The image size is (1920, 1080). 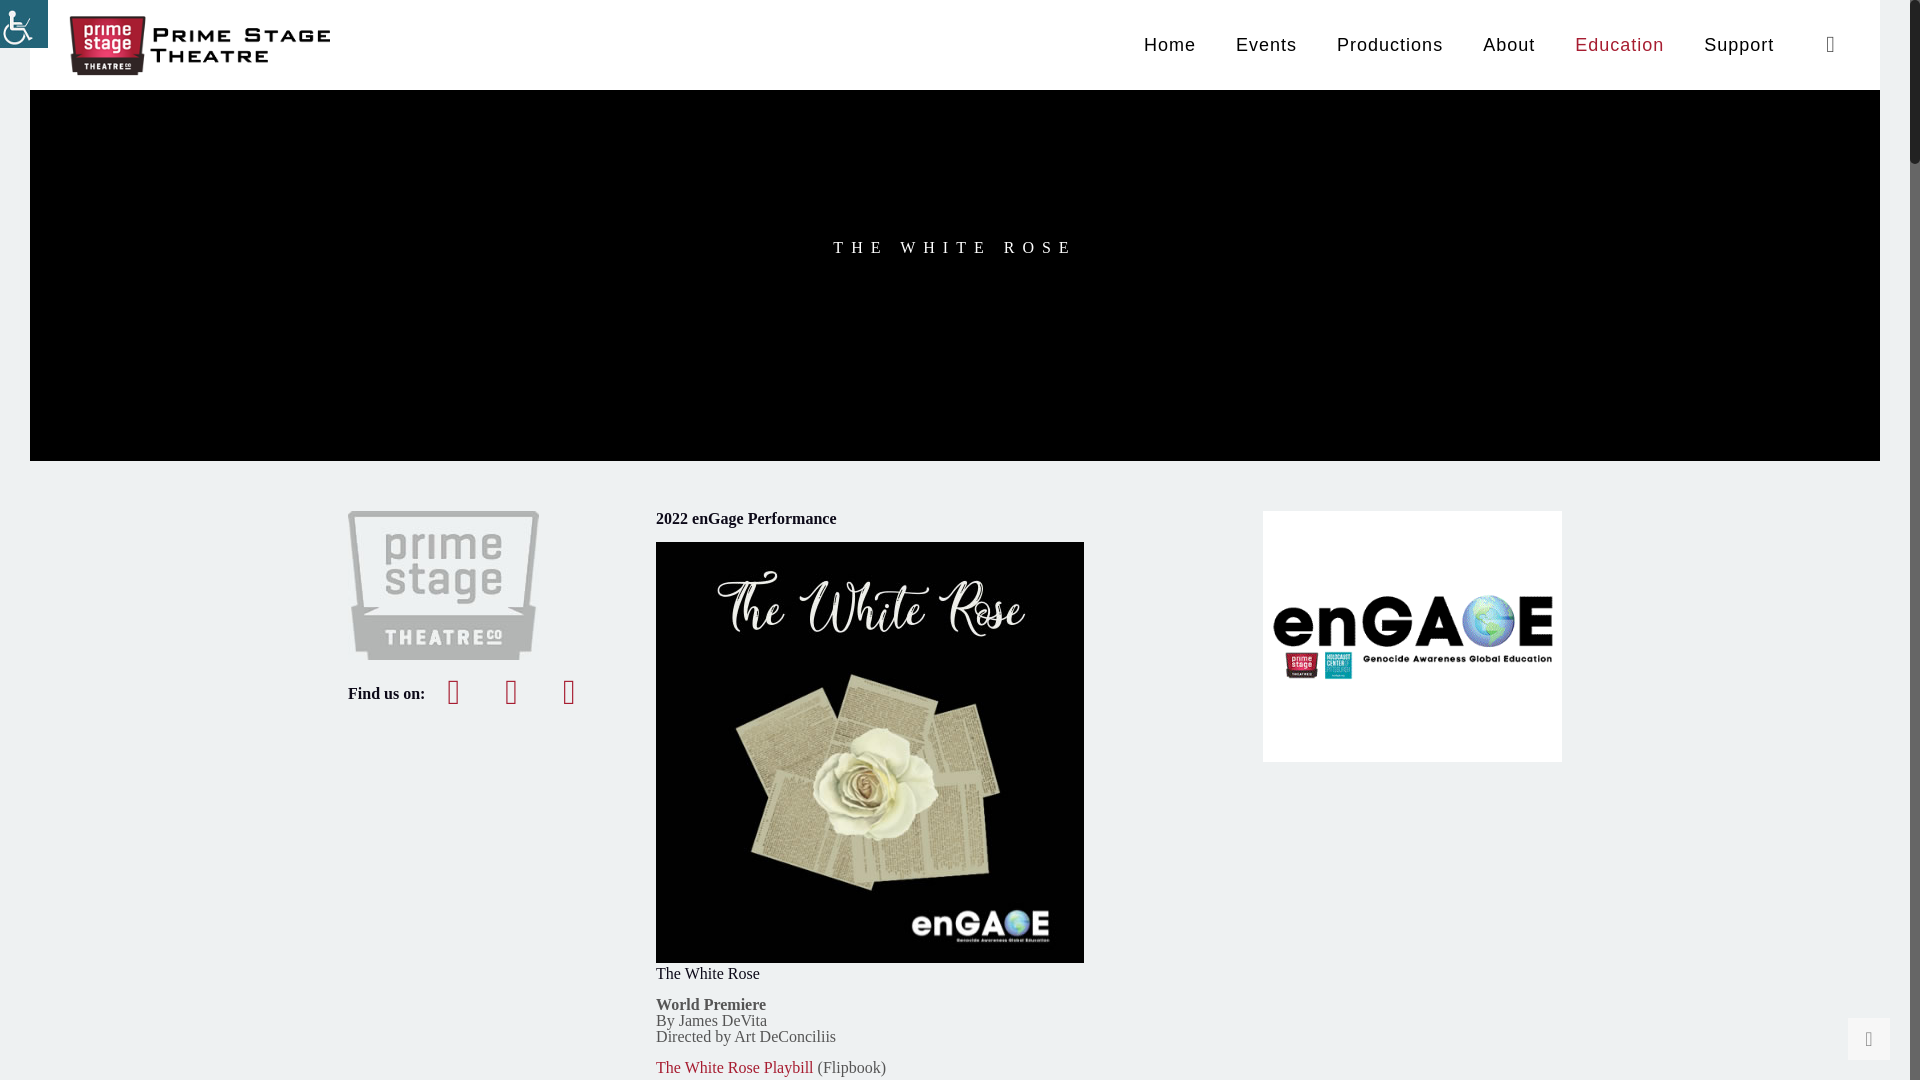 I want to click on About, so click(x=1509, y=44).